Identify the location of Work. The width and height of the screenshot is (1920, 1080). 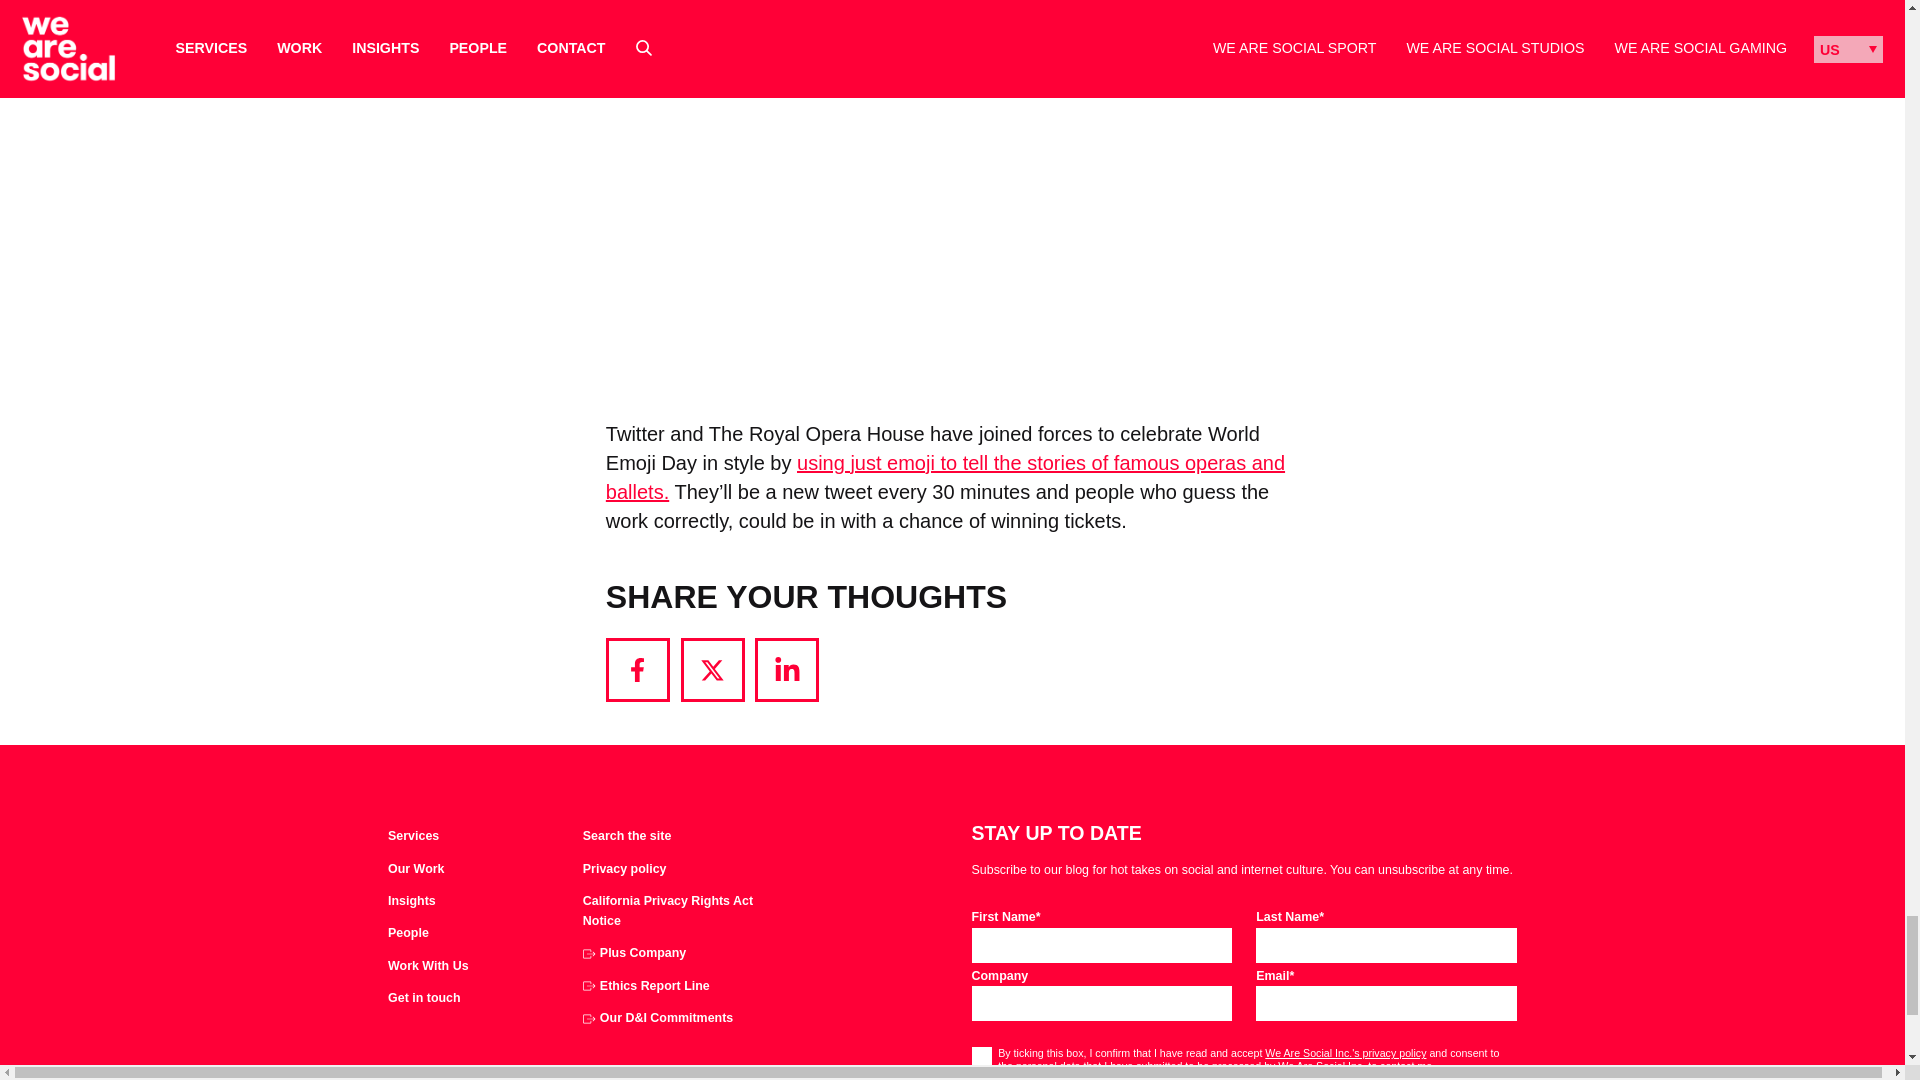
(415, 870).